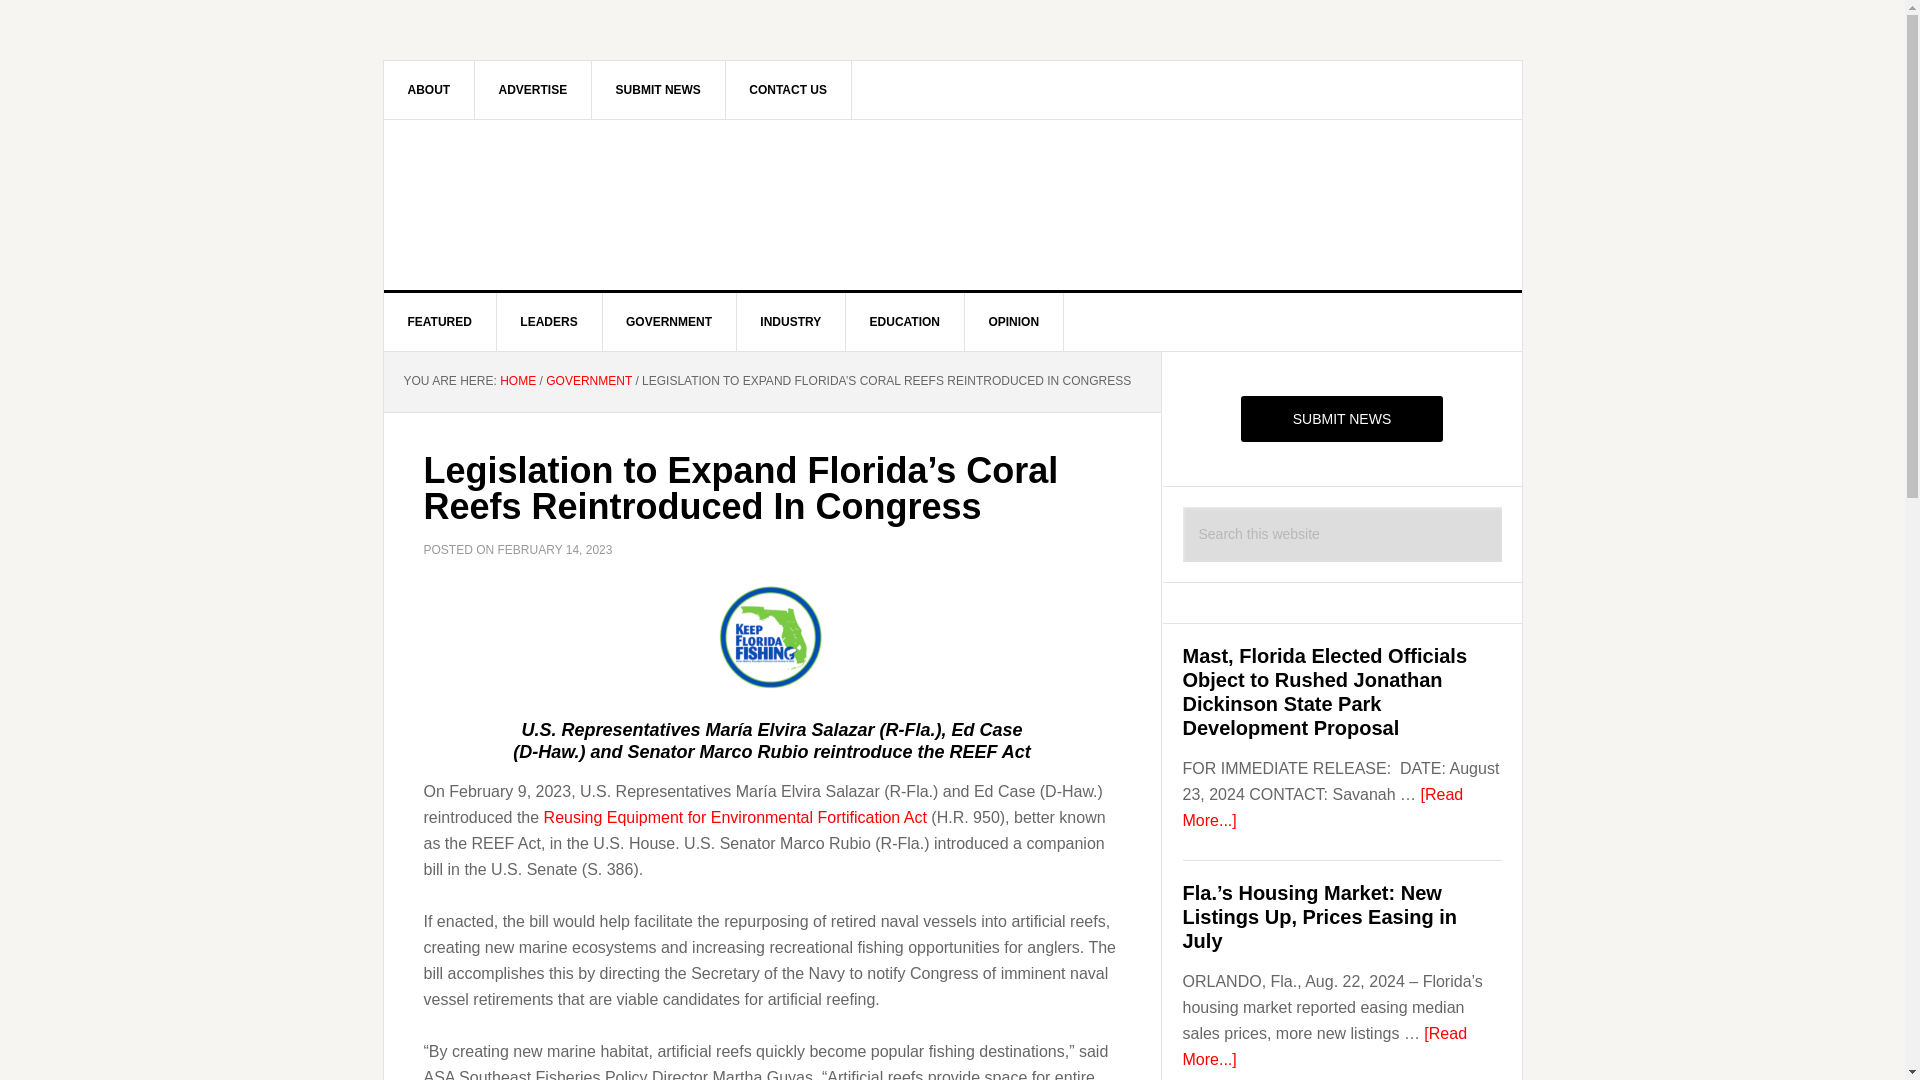 This screenshot has width=1920, height=1080. Describe the element at coordinates (735, 817) in the screenshot. I see `Reusing Equipment for Environmental Fortification Act` at that location.